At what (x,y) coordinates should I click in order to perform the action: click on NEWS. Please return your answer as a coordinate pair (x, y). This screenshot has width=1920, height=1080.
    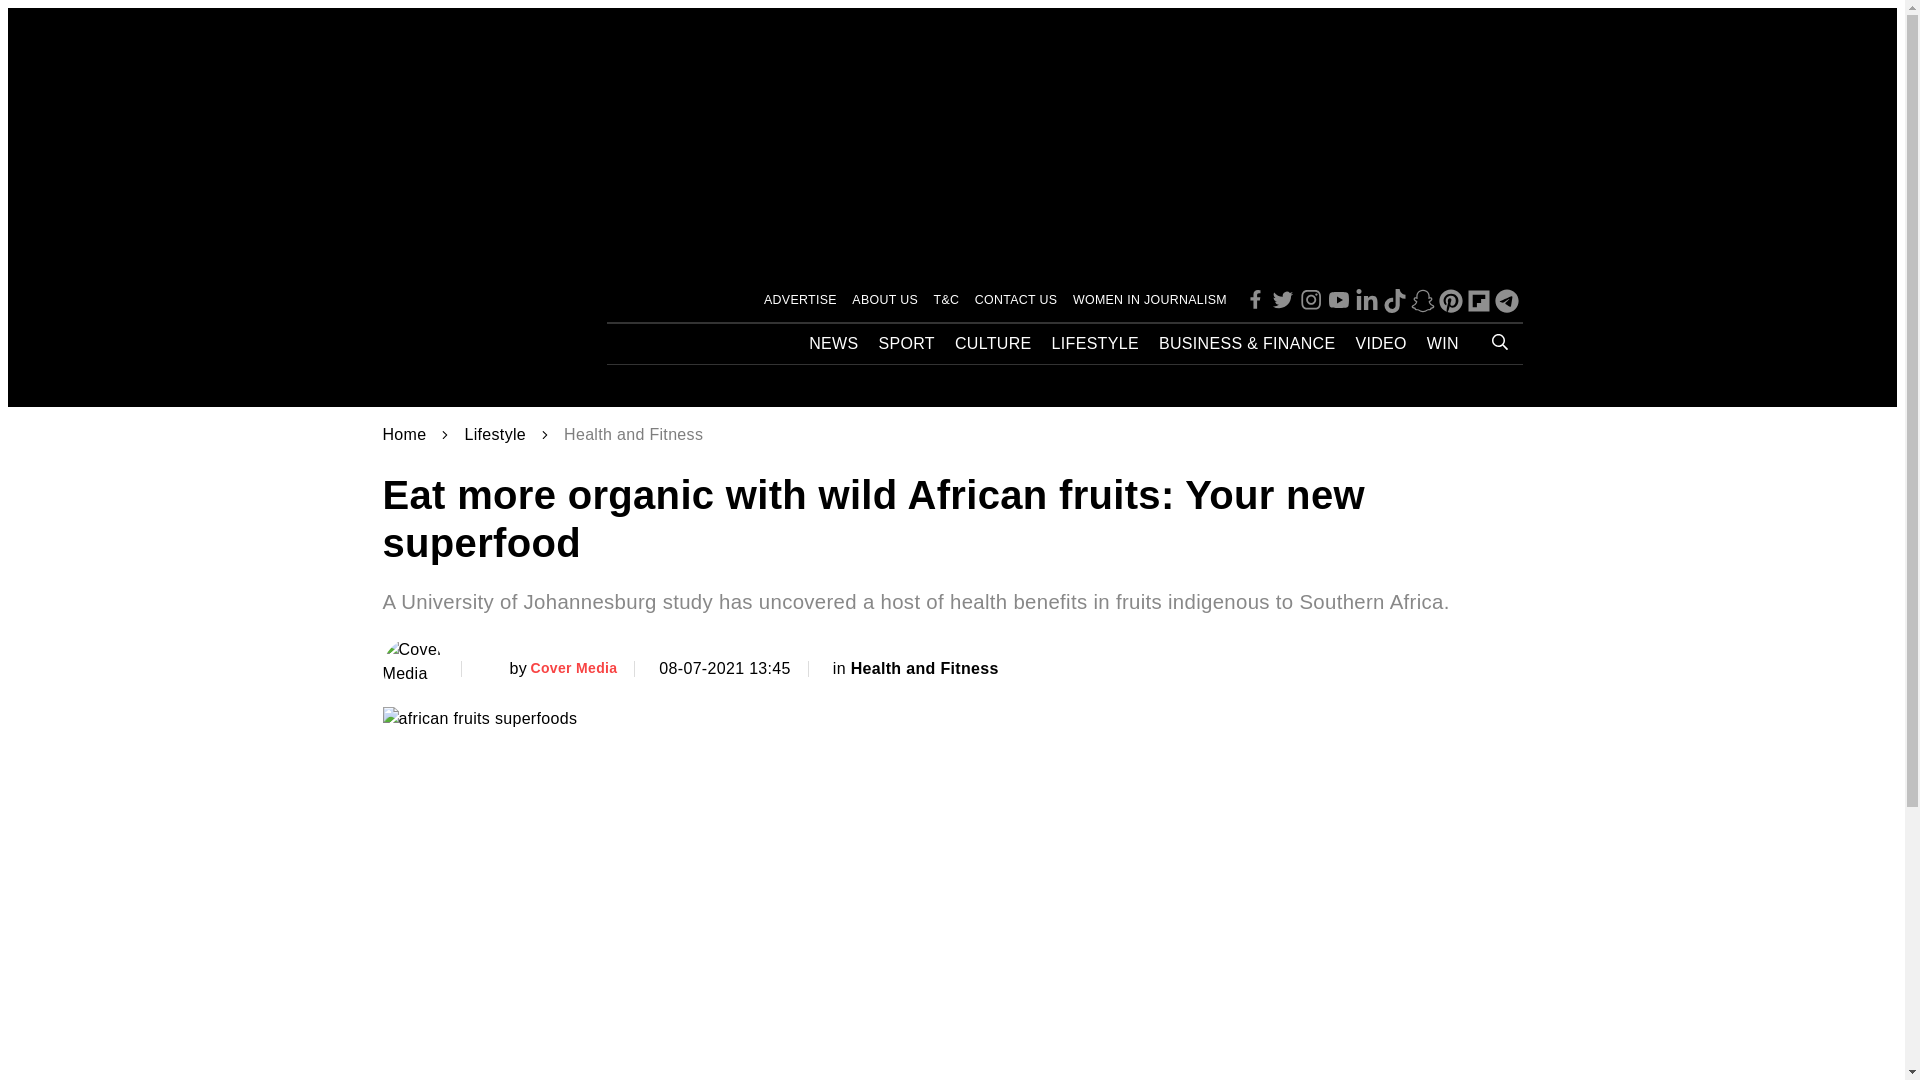
    Looking at the image, I should click on (833, 344).